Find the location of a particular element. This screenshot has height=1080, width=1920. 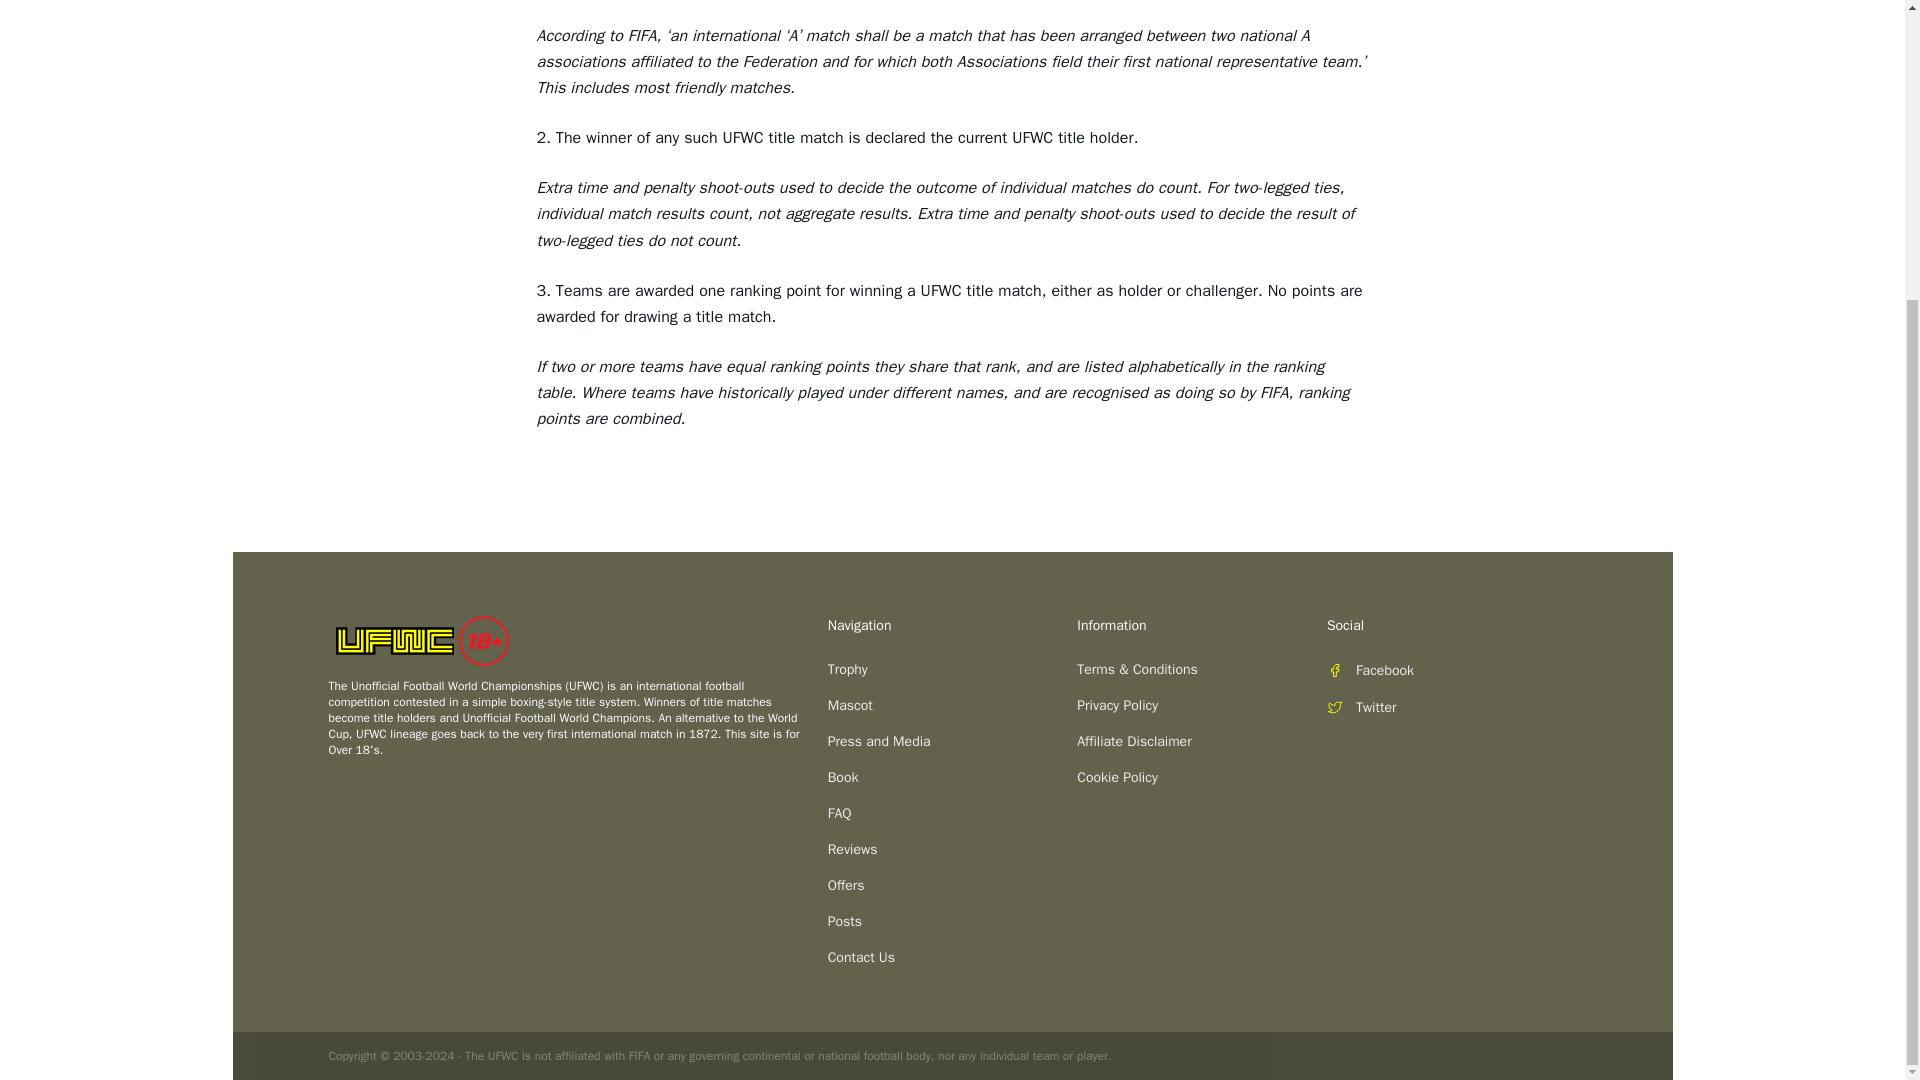

Book is located at coordinates (952, 778).